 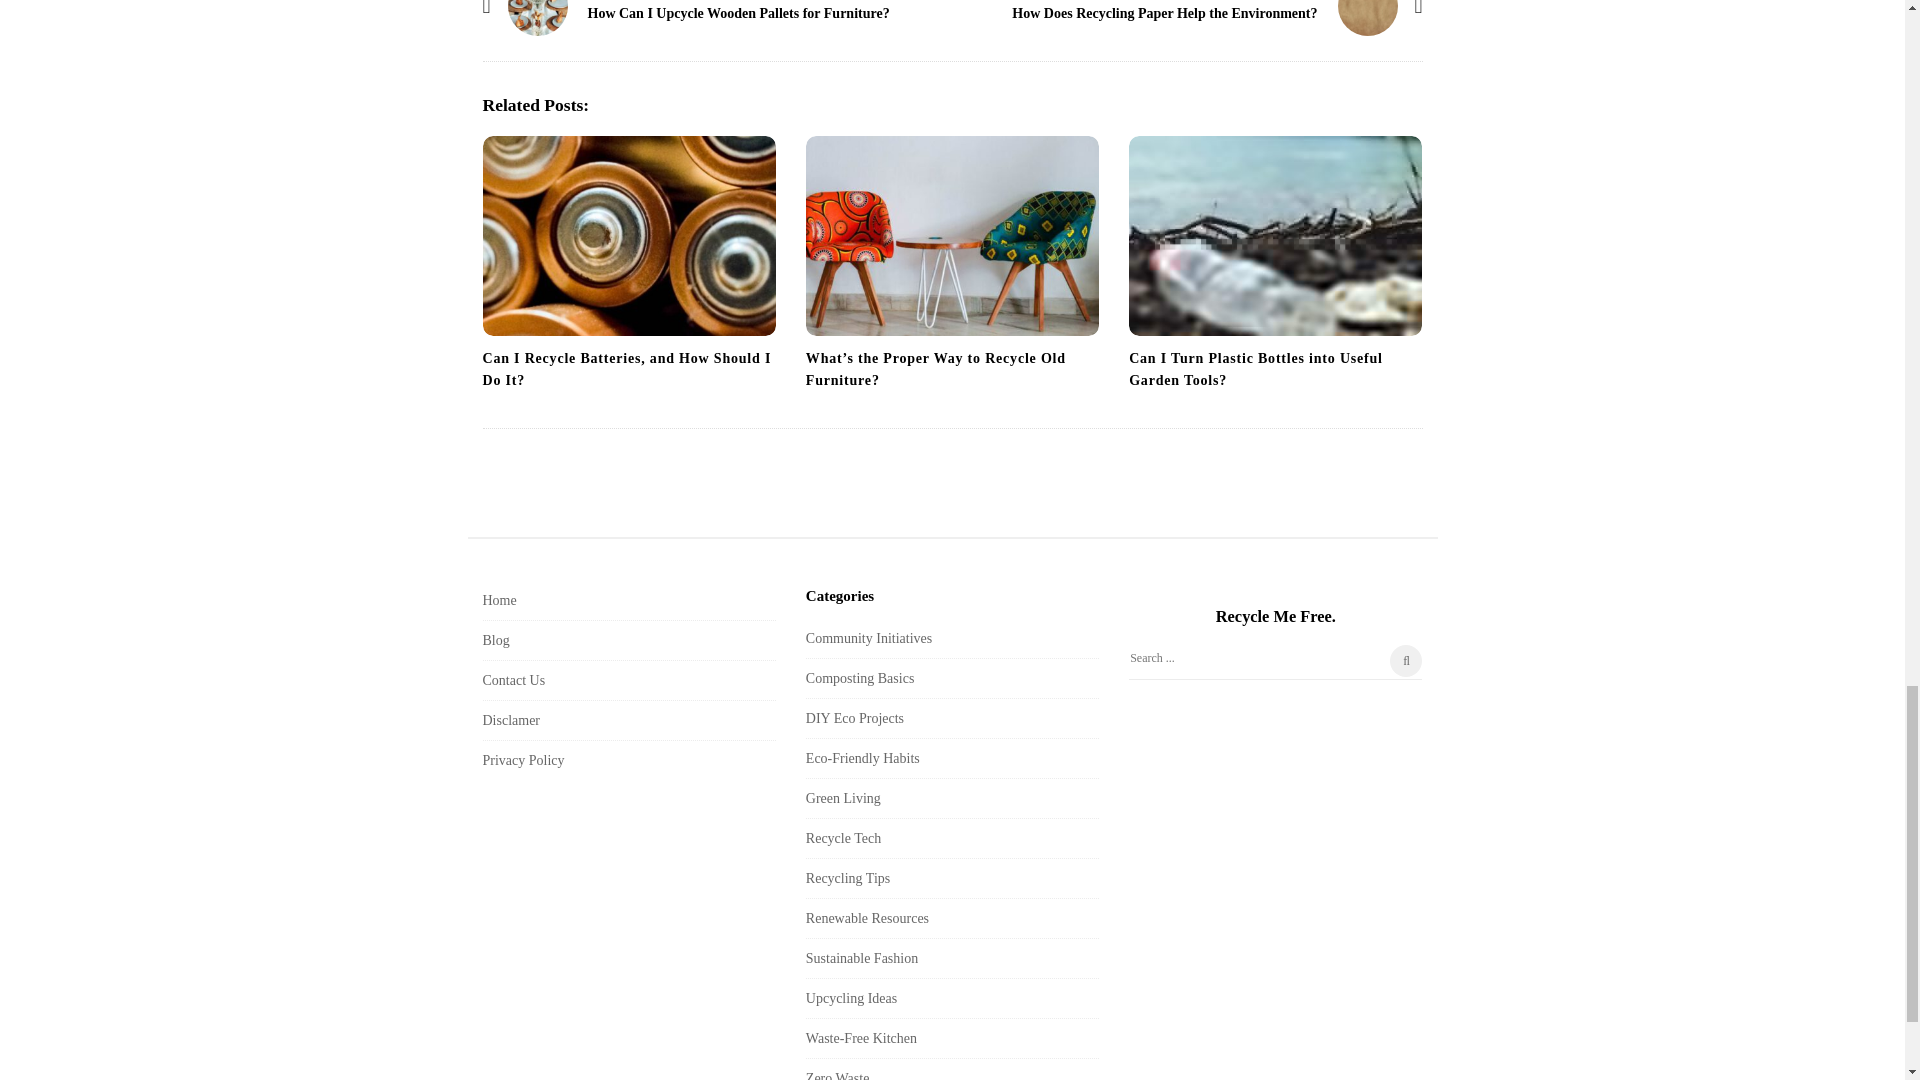 I want to click on Green Living, so click(x=844, y=798).